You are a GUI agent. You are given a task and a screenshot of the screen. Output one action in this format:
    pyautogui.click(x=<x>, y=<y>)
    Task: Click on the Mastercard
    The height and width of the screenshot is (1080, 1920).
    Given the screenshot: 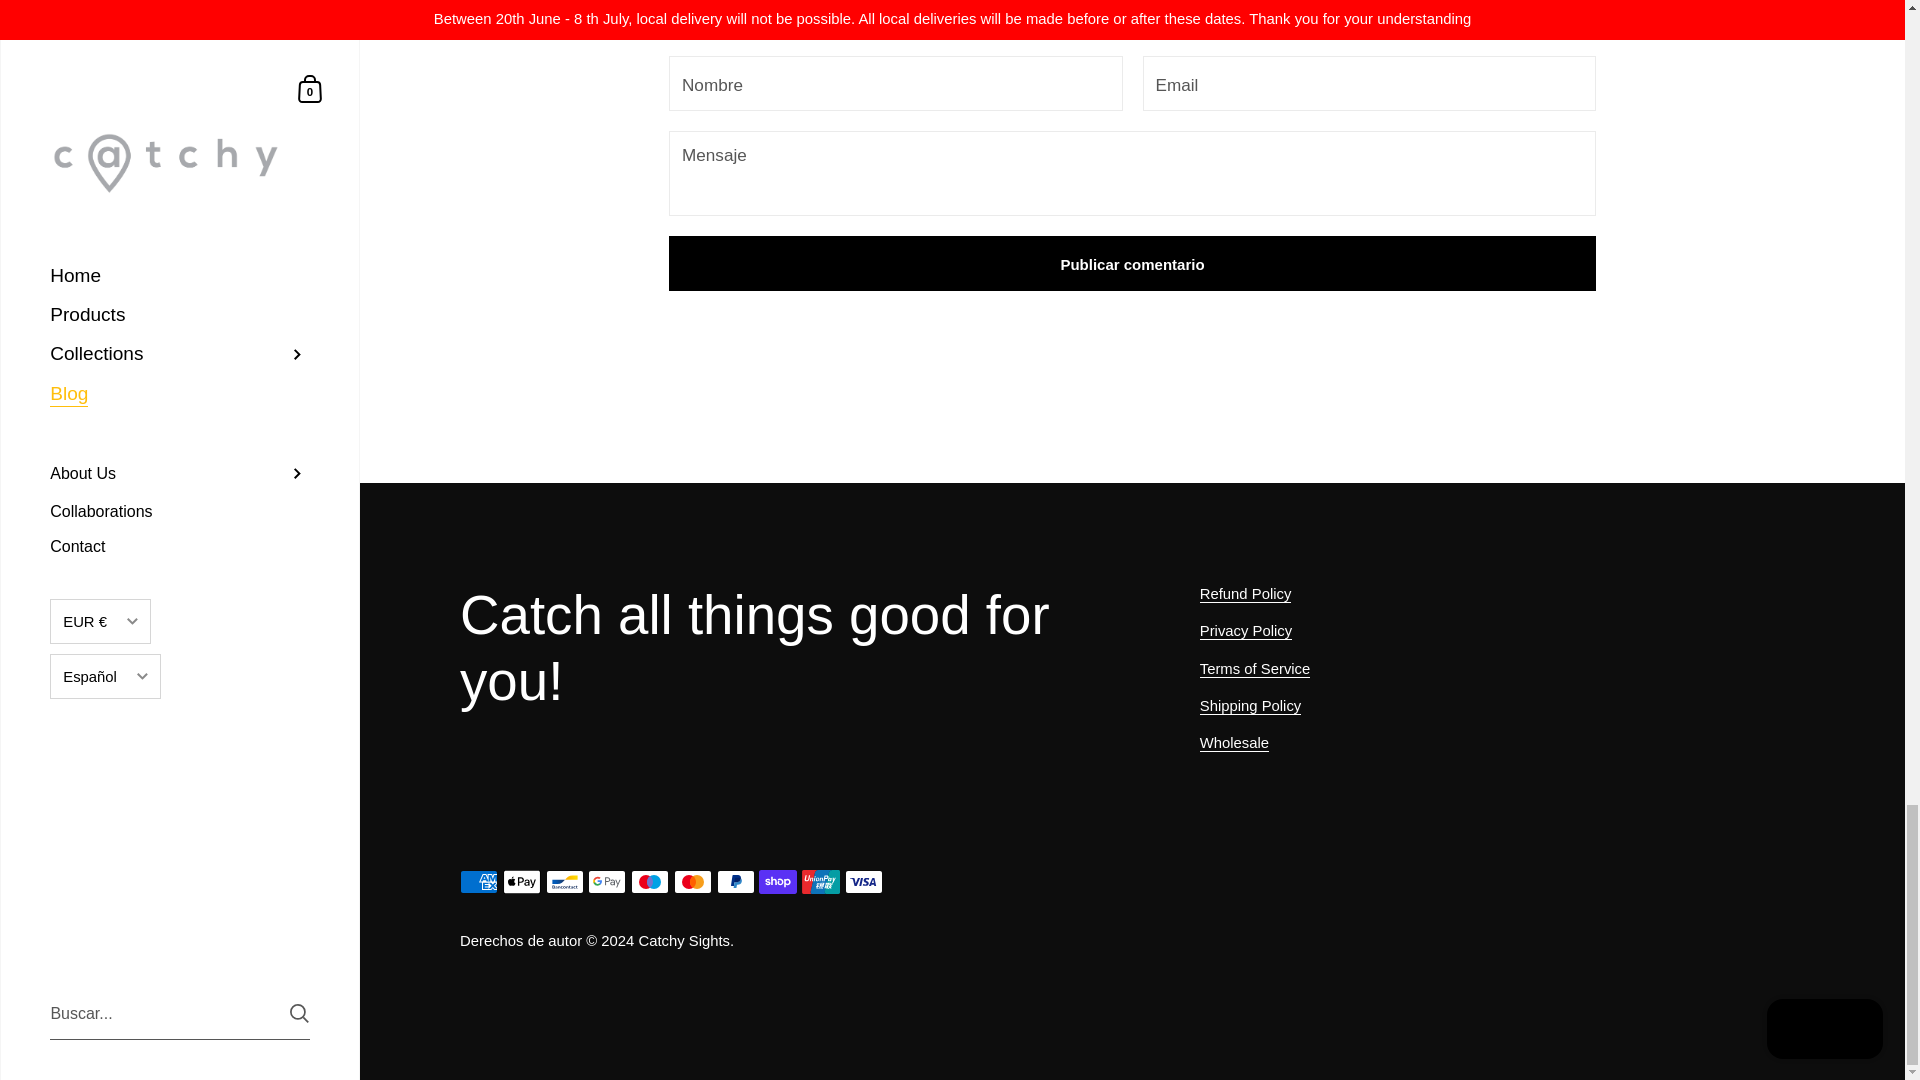 What is the action you would take?
    pyautogui.click(x=692, y=882)
    